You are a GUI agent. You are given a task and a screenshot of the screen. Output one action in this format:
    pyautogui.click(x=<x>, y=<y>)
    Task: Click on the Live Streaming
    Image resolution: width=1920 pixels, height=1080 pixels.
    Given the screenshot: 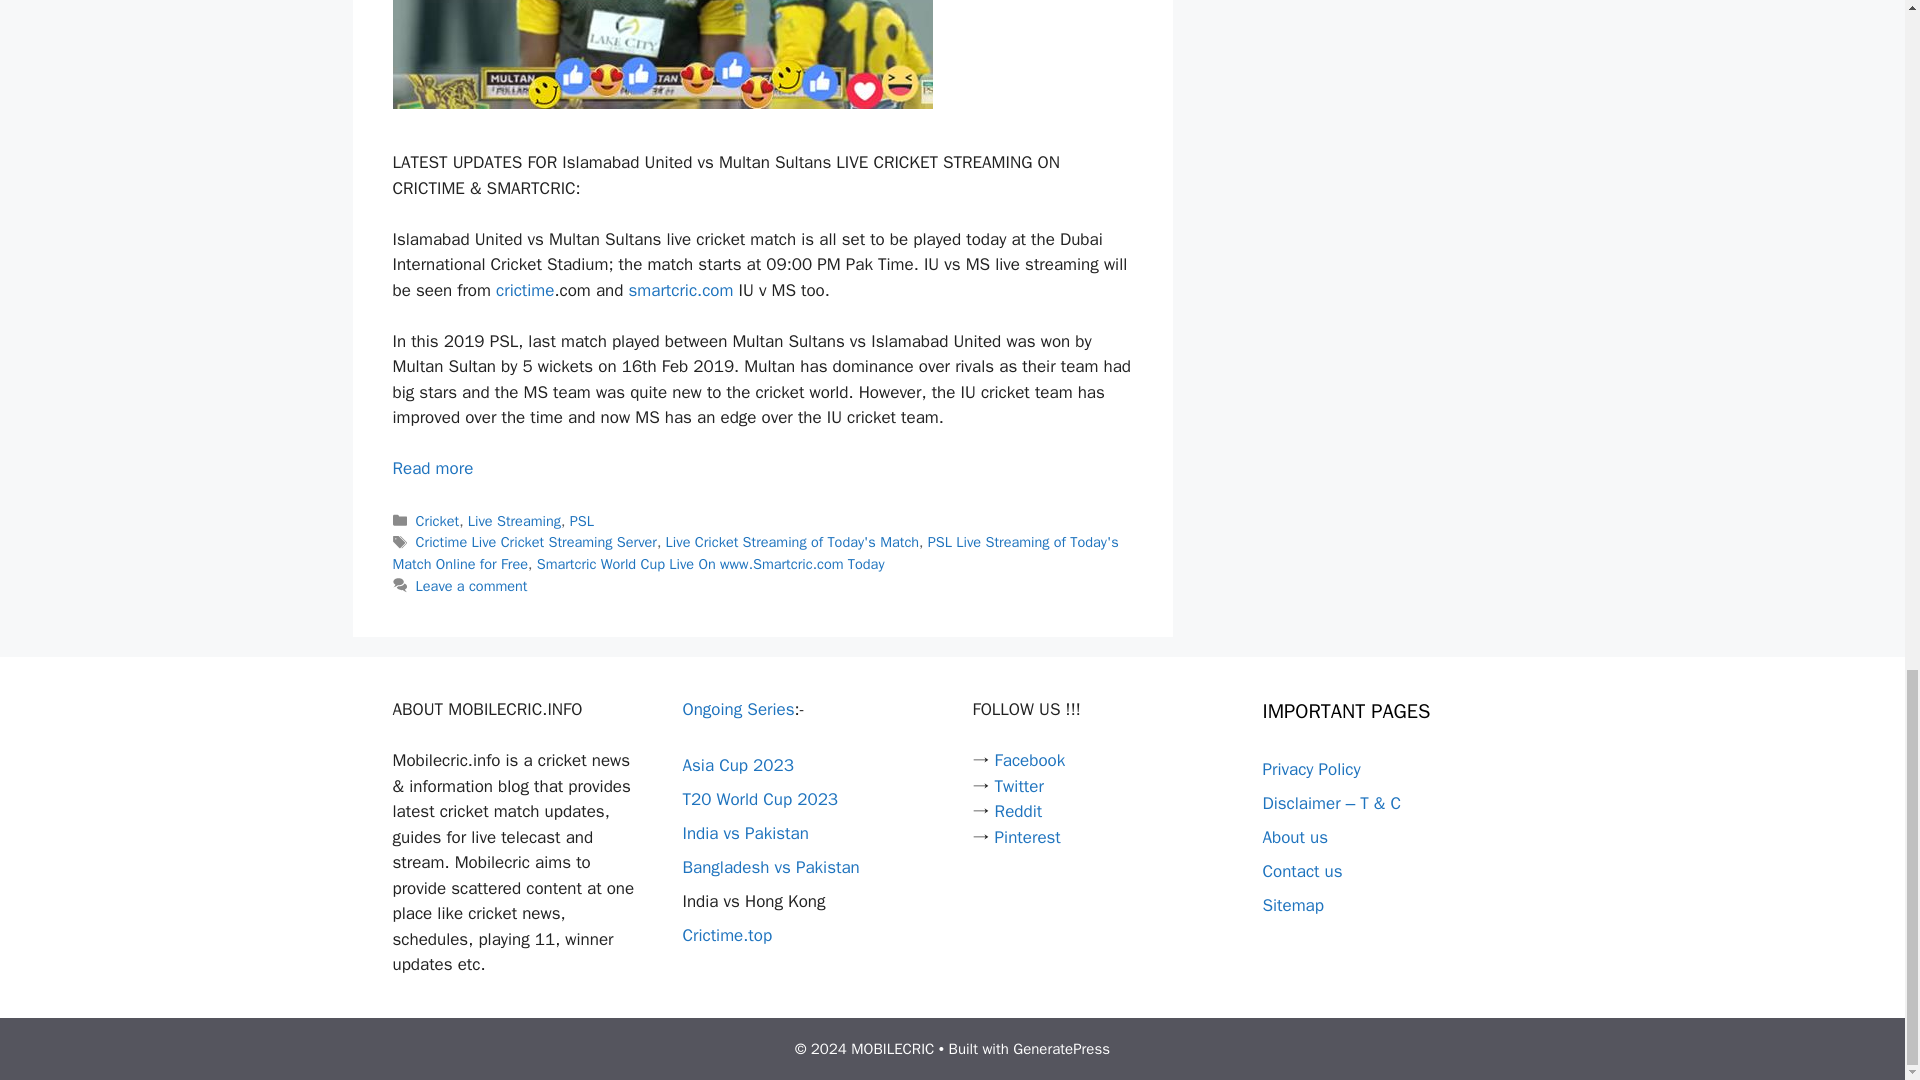 What is the action you would take?
    pyautogui.click(x=514, y=520)
    